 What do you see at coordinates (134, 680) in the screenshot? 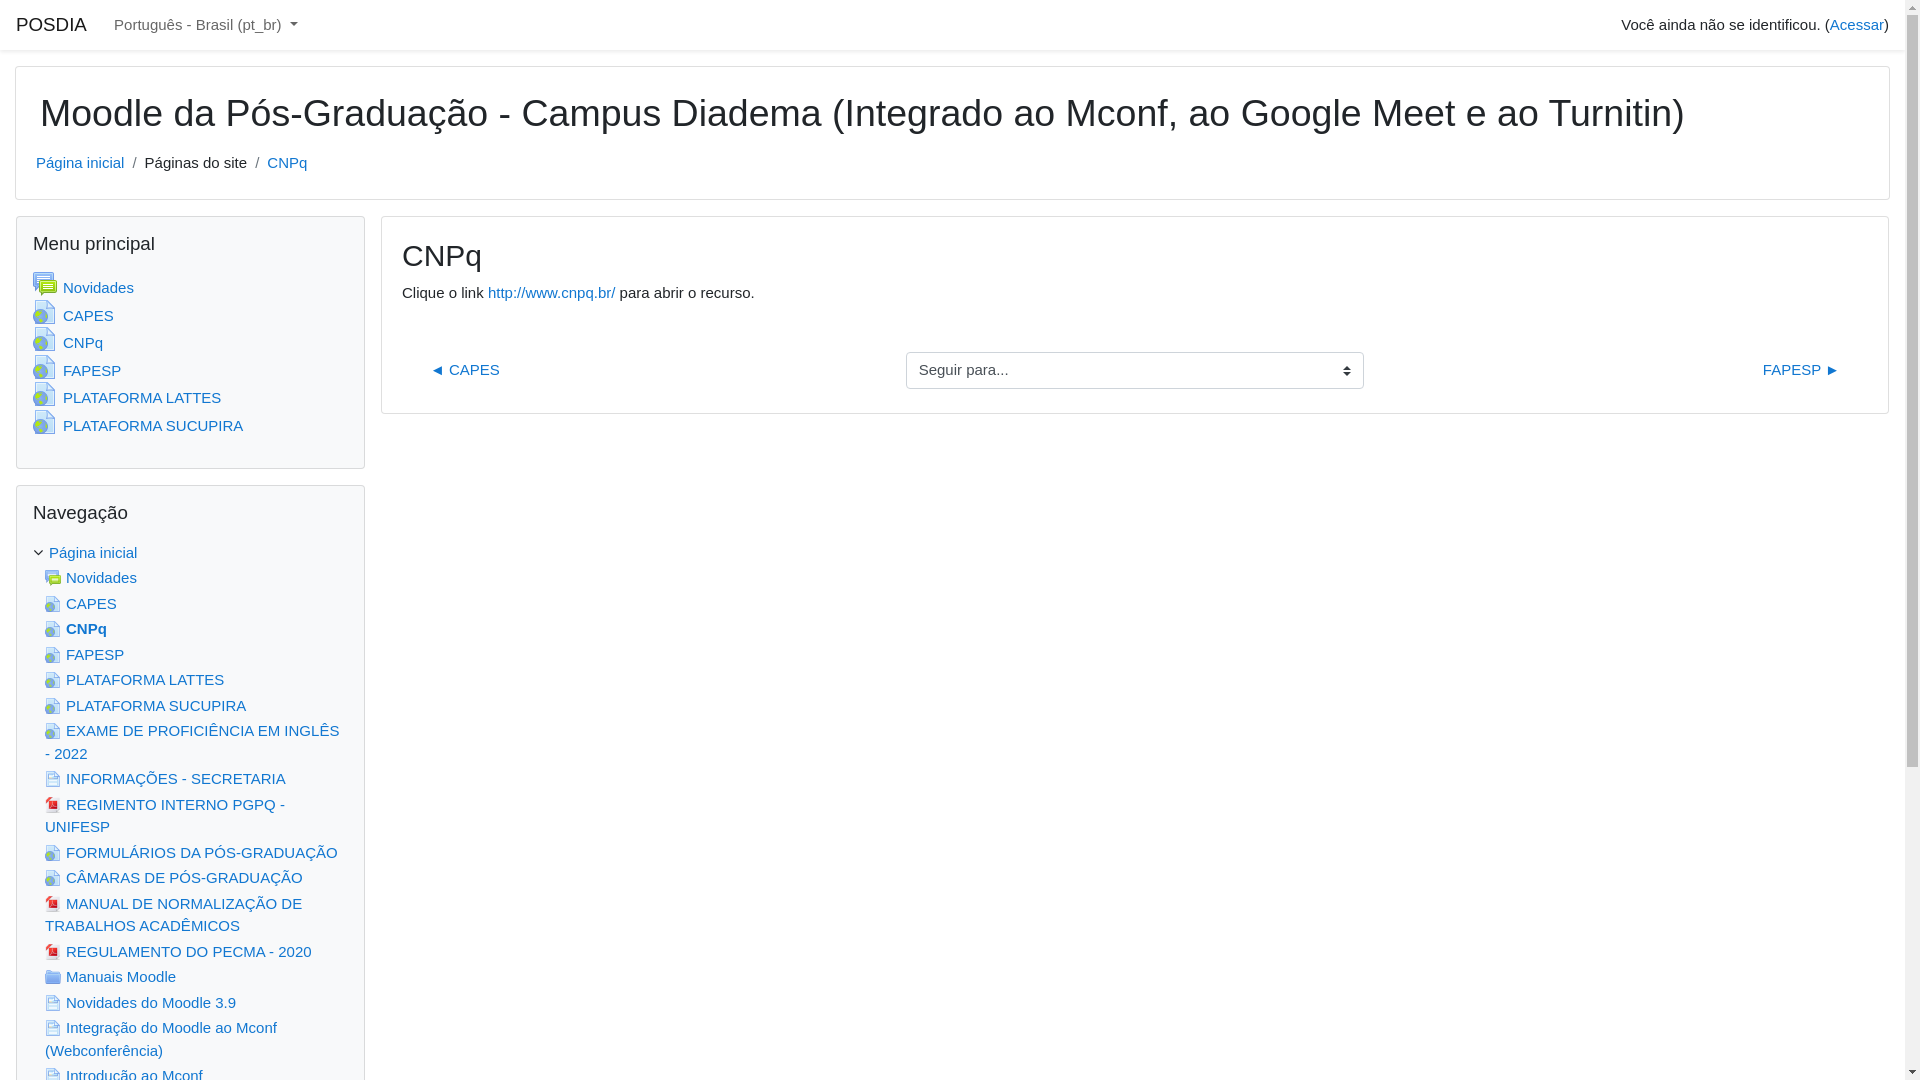
I see `PLATAFORMA LATTES` at bounding box center [134, 680].